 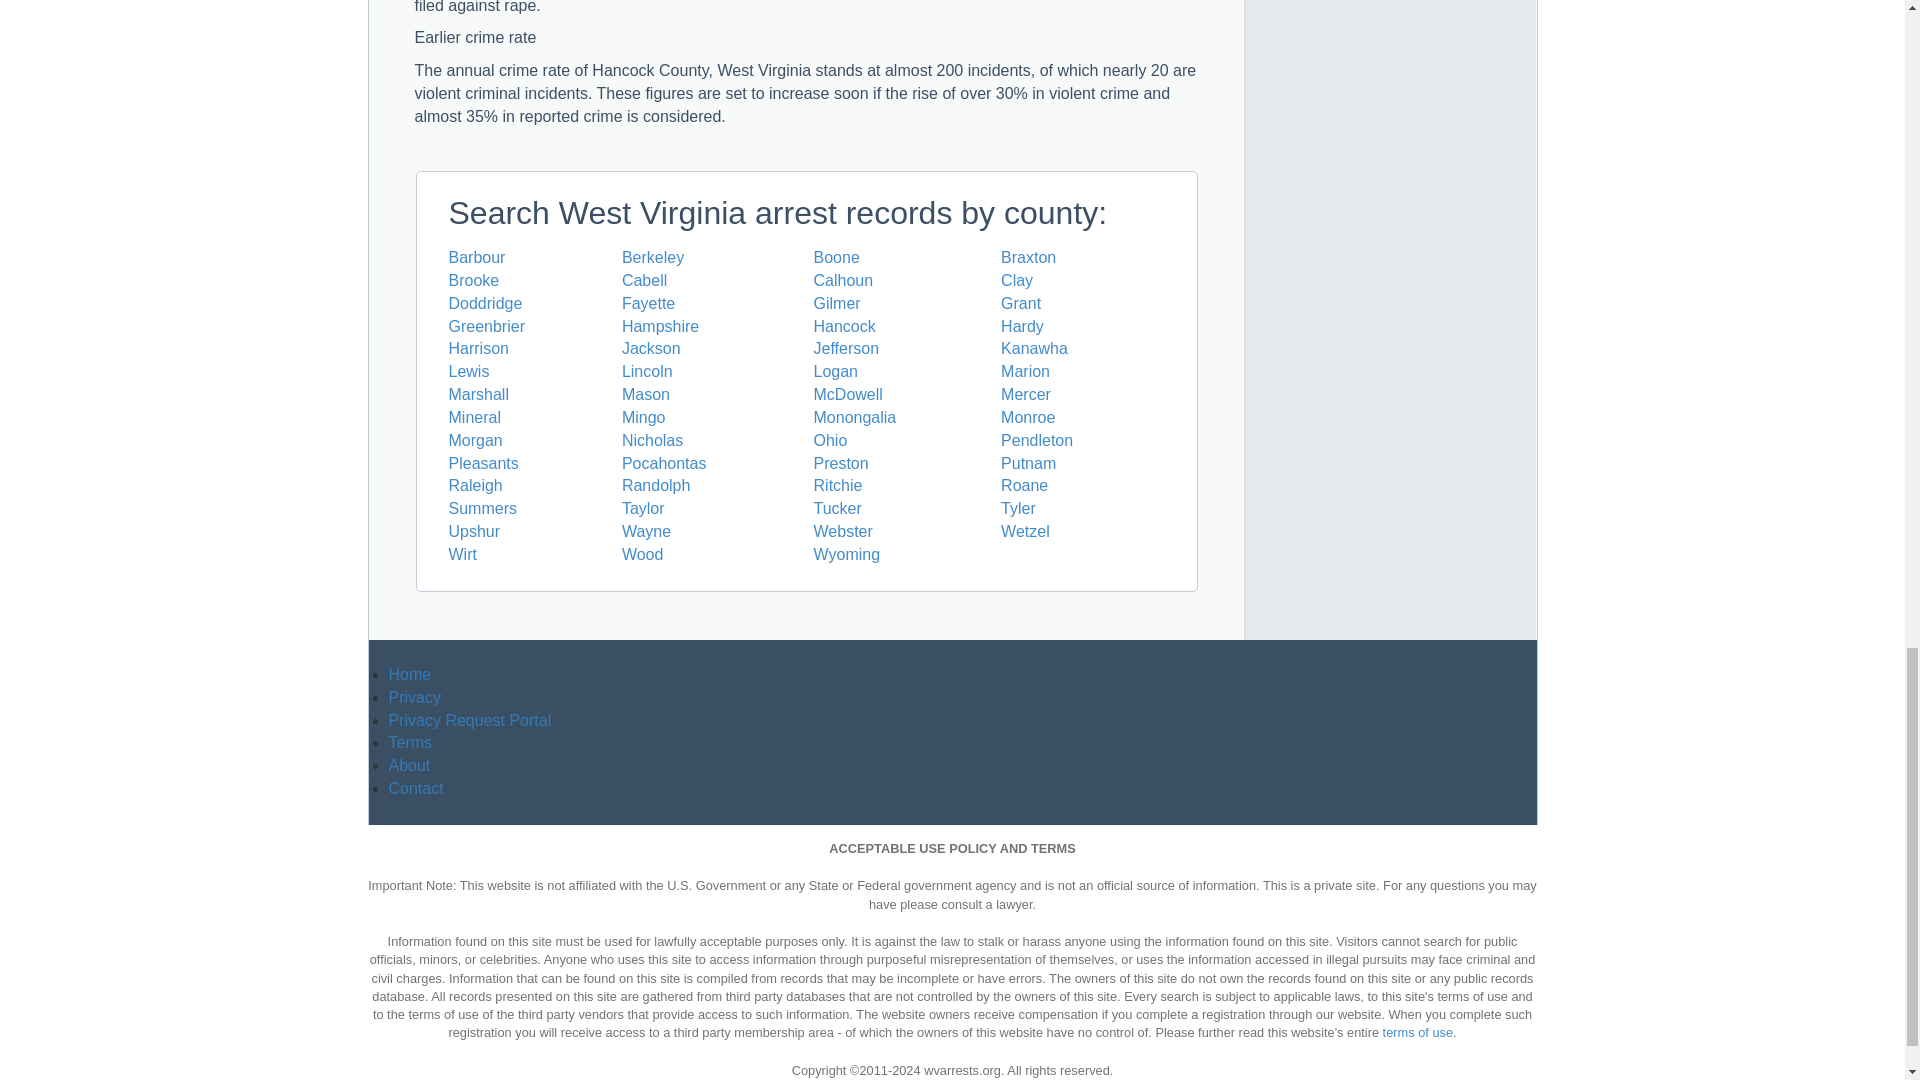 What do you see at coordinates (413, 698) in the screenshot?
I see `Privacy` at bounding box center [413, 698].